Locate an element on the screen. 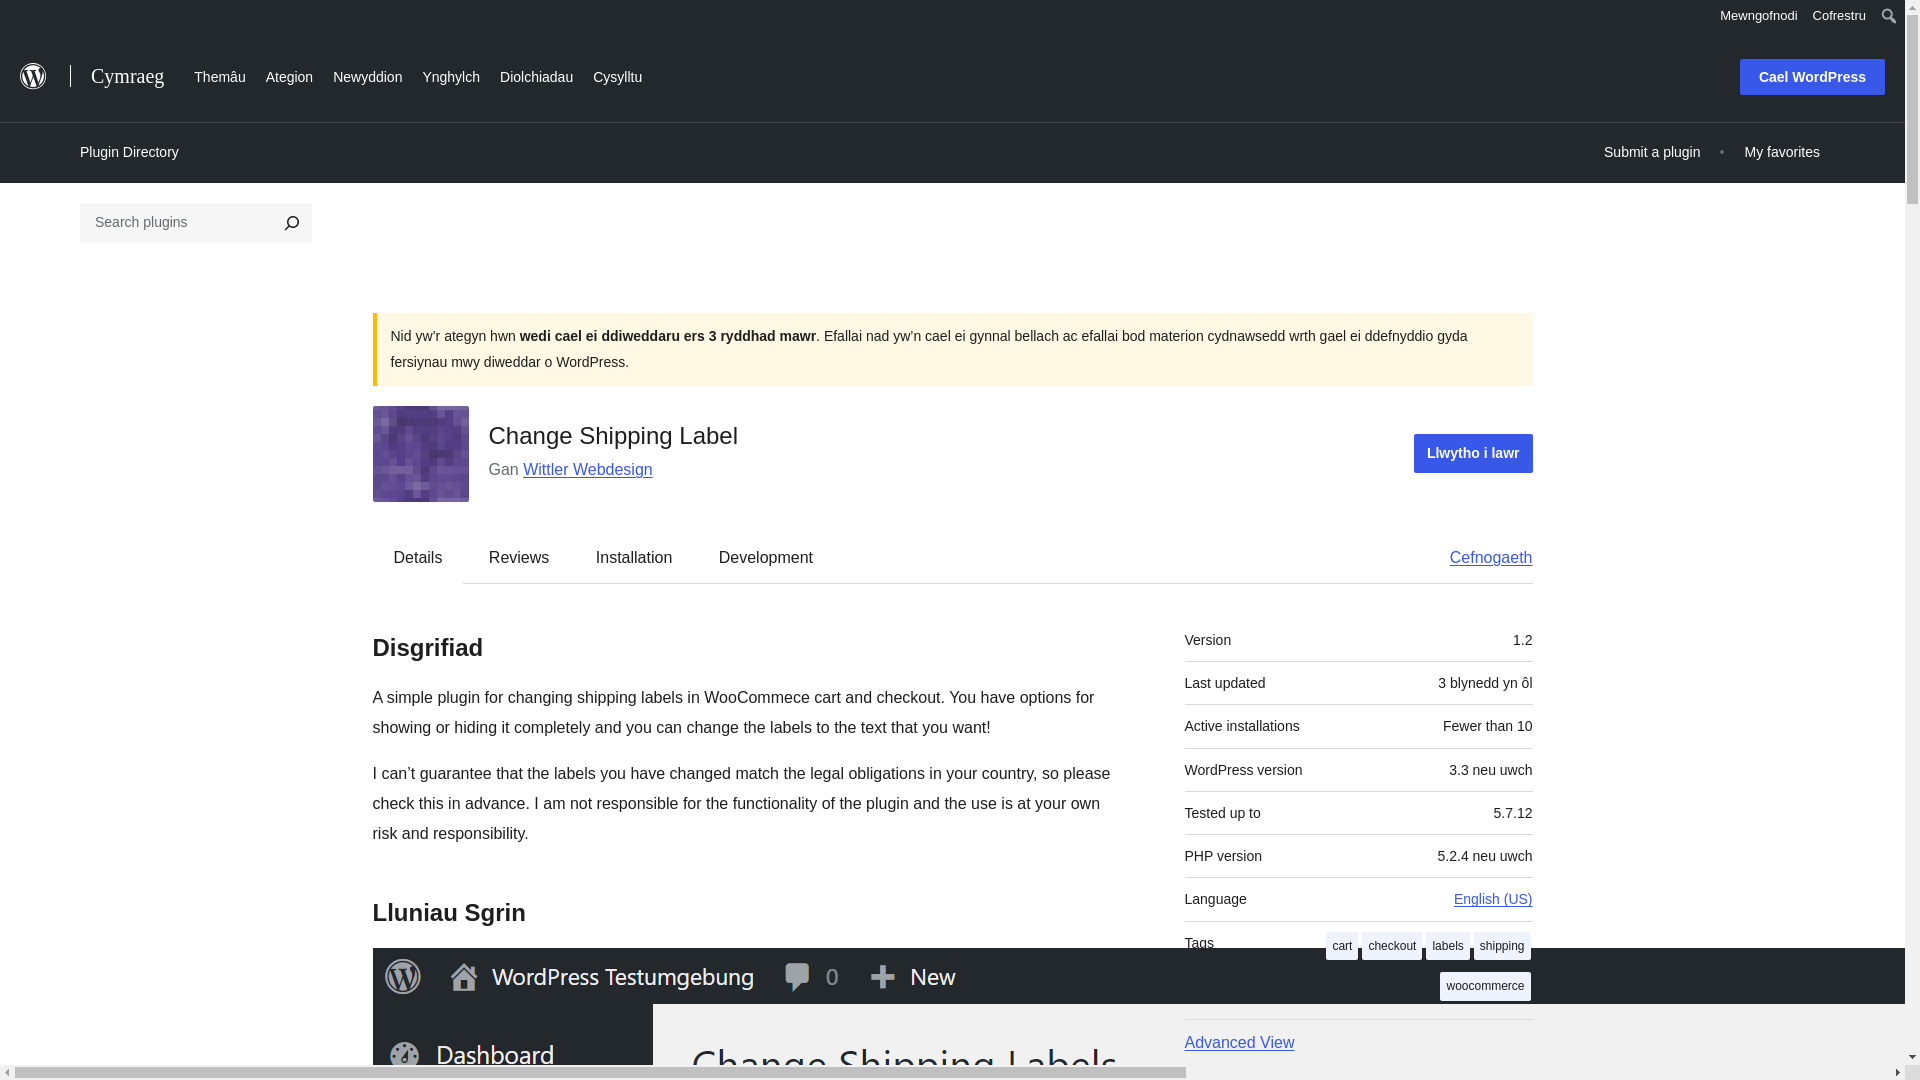 The width and height of the screenshot is (1920, 1080). Diolchiadau is located at coordinates (536, 74).